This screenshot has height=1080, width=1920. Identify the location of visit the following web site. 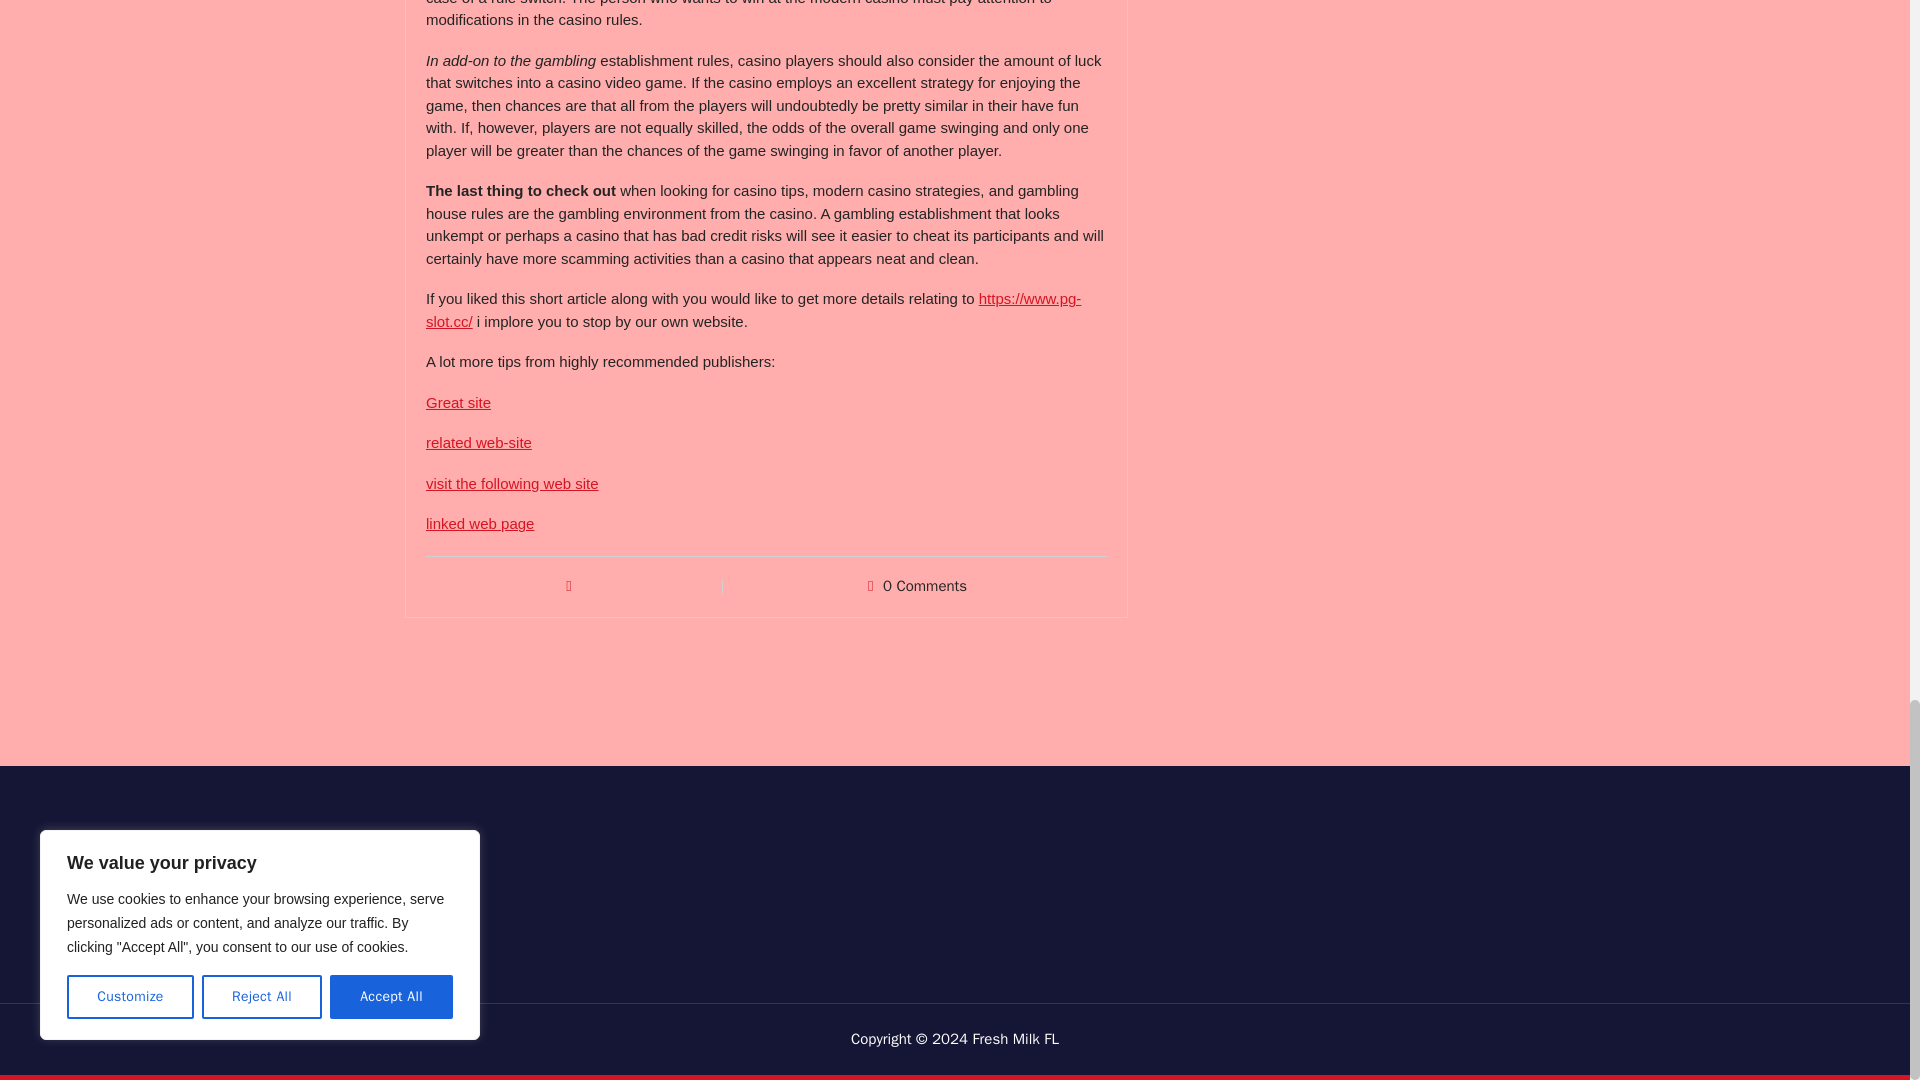
(512, 484).